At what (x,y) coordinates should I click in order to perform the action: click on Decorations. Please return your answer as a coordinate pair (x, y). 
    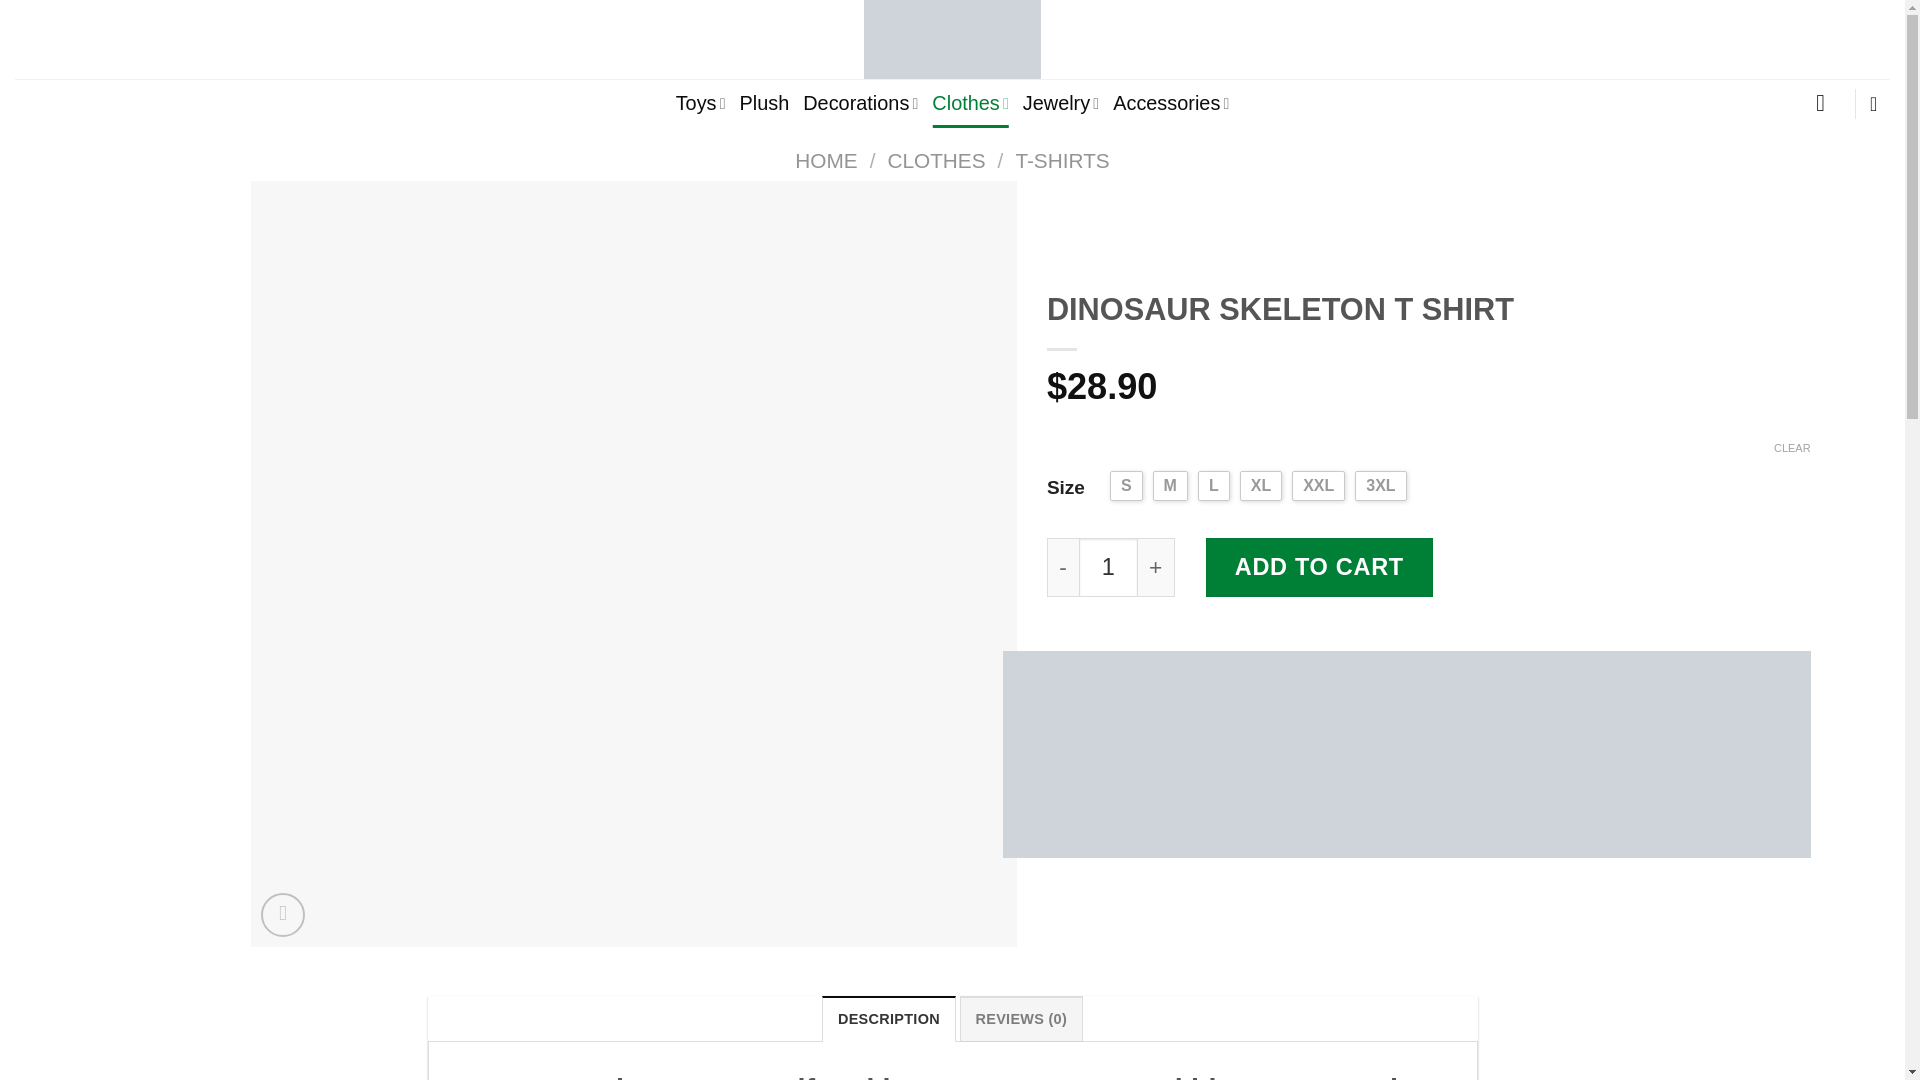
    Looking at the image, I should click on (860, 103).